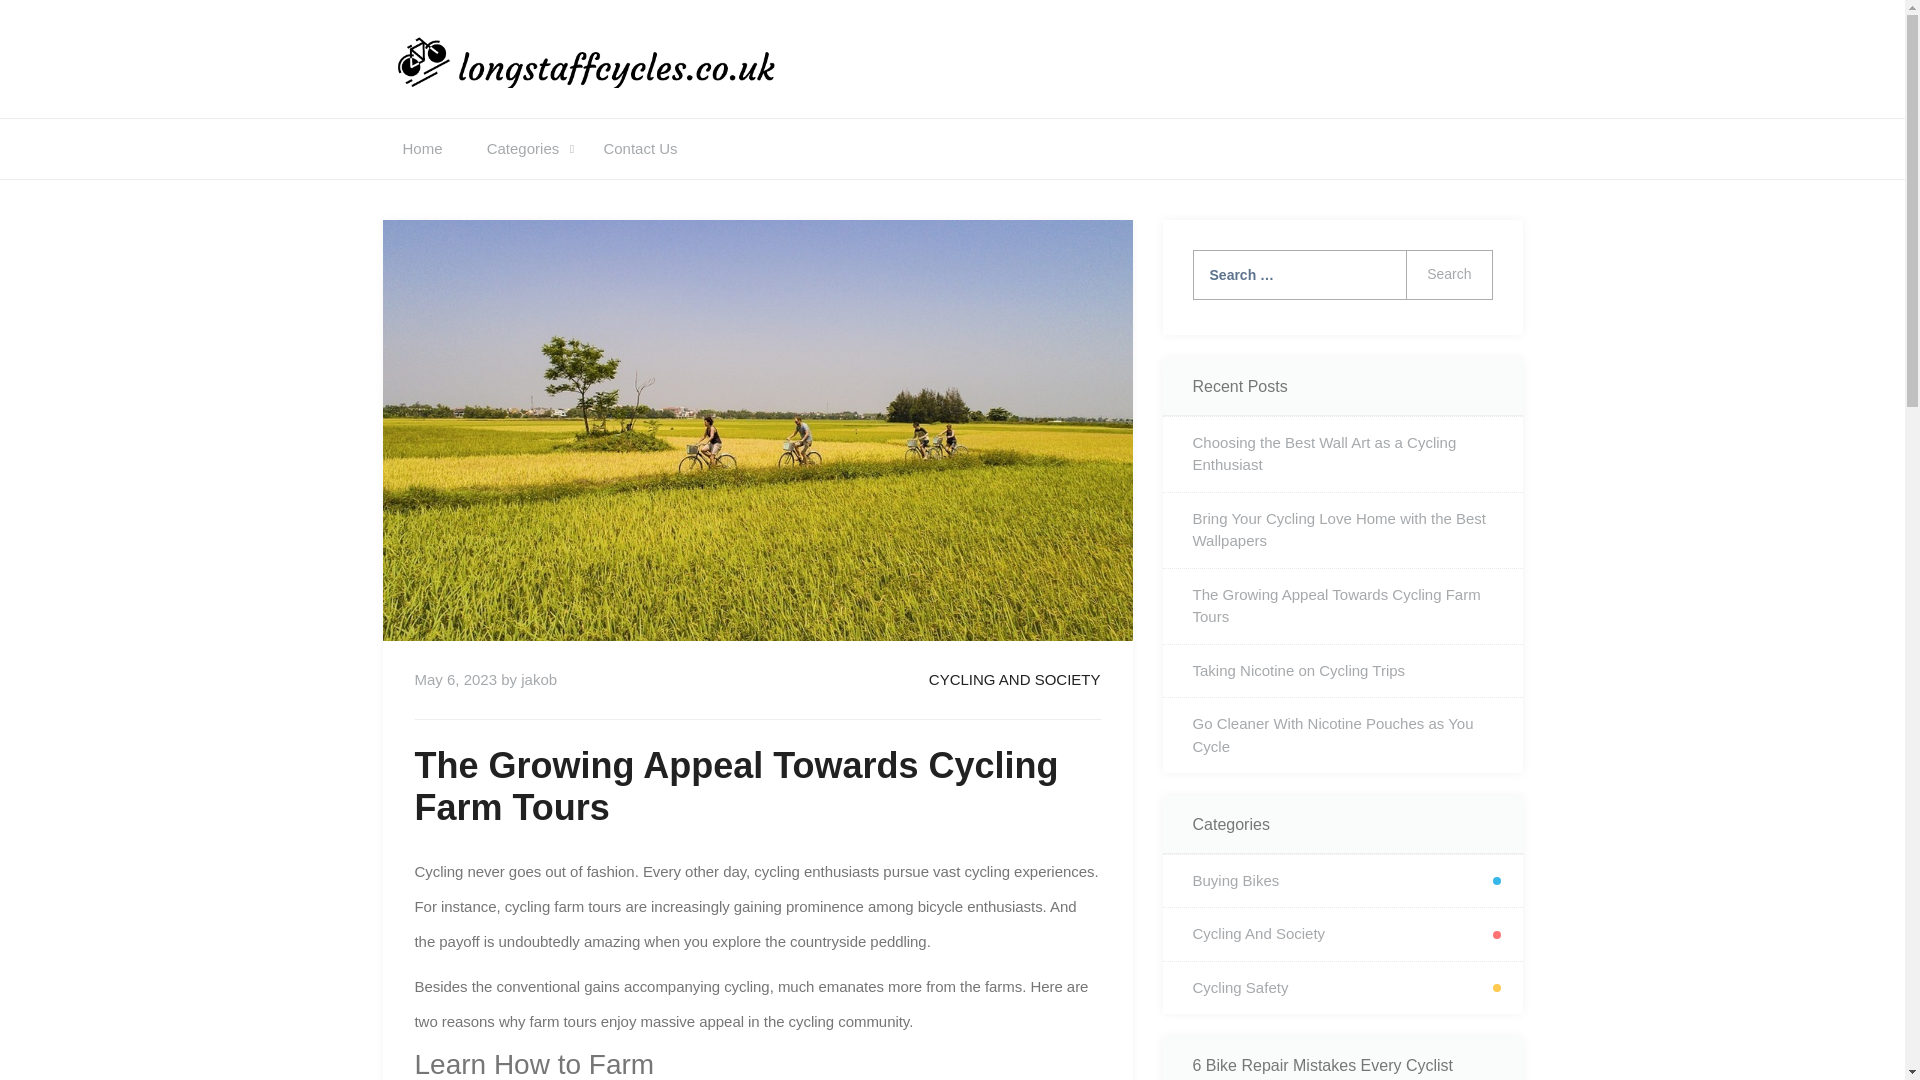 The image size is (1920, 1080). Describe the element at coordinates (422, 148) in the screenshot. I see `Home` at that location.